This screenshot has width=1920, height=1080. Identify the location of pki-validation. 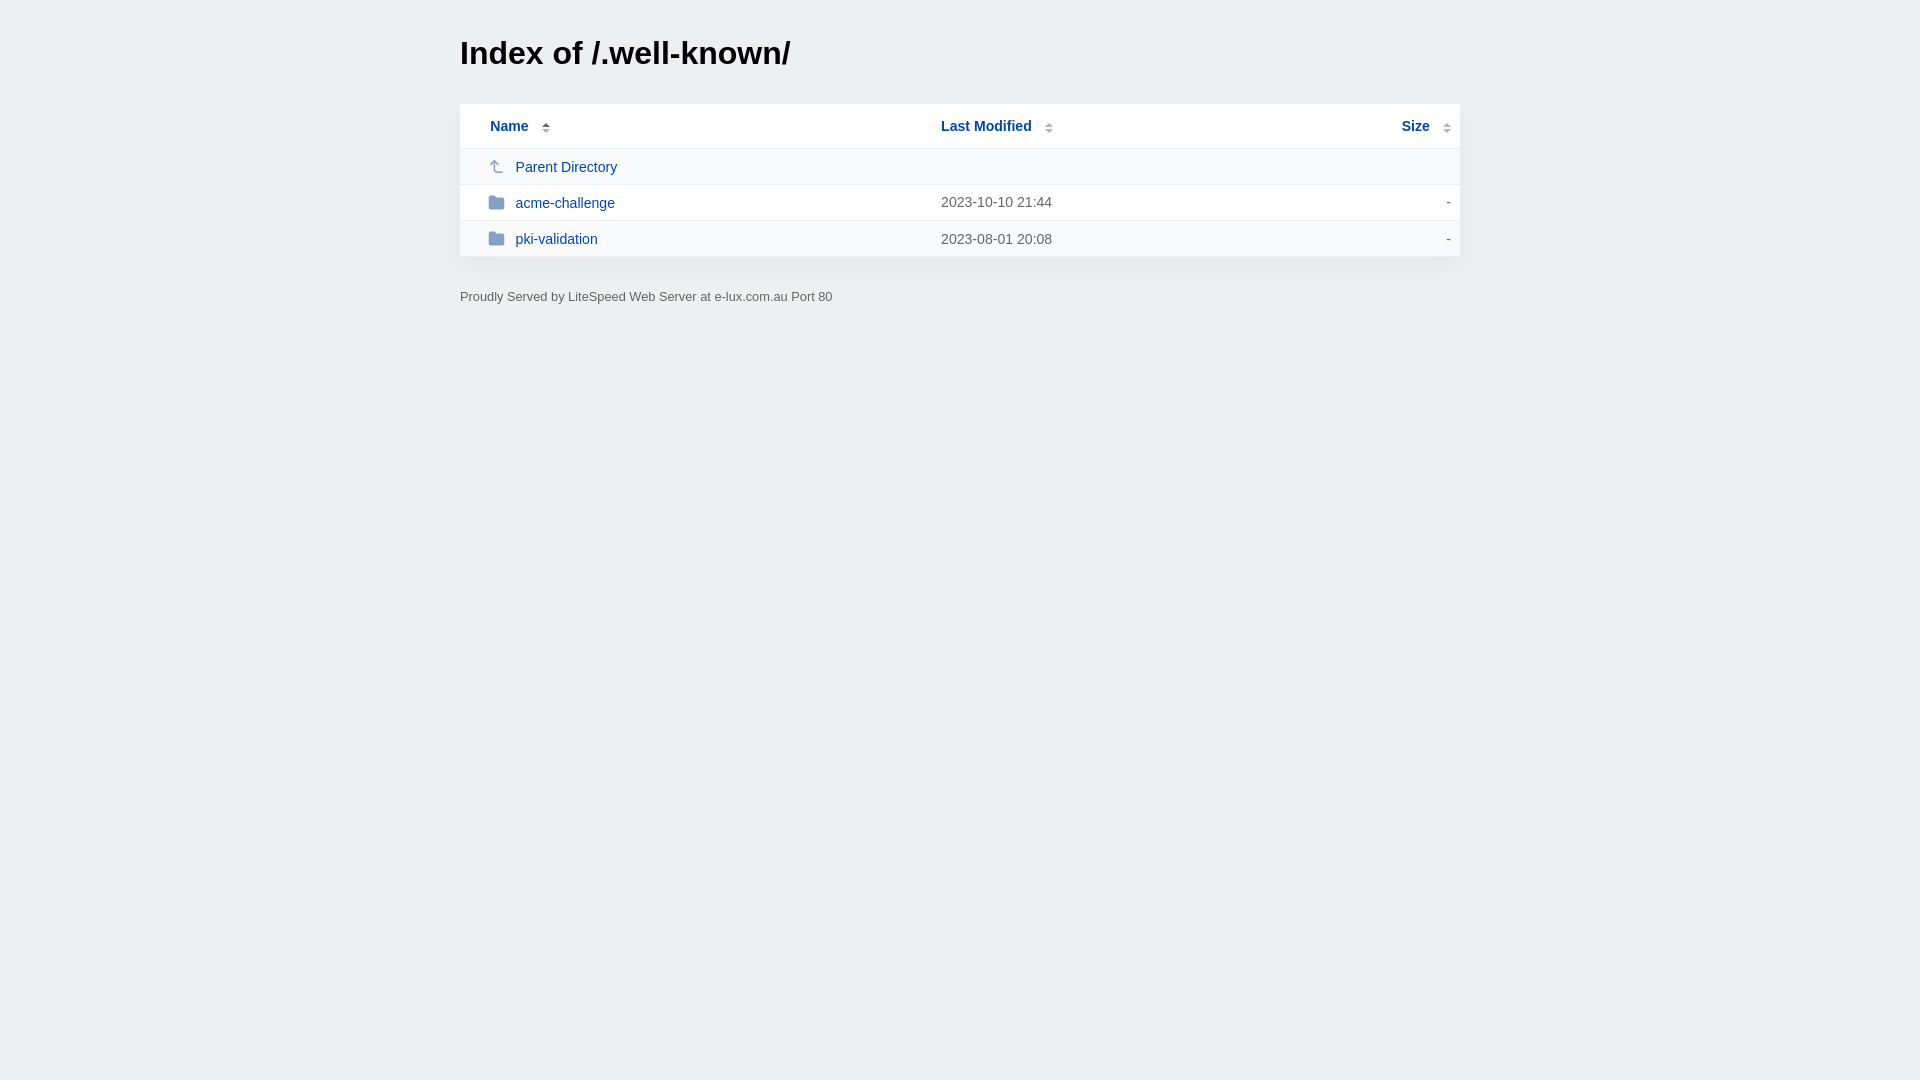
(706, 238).